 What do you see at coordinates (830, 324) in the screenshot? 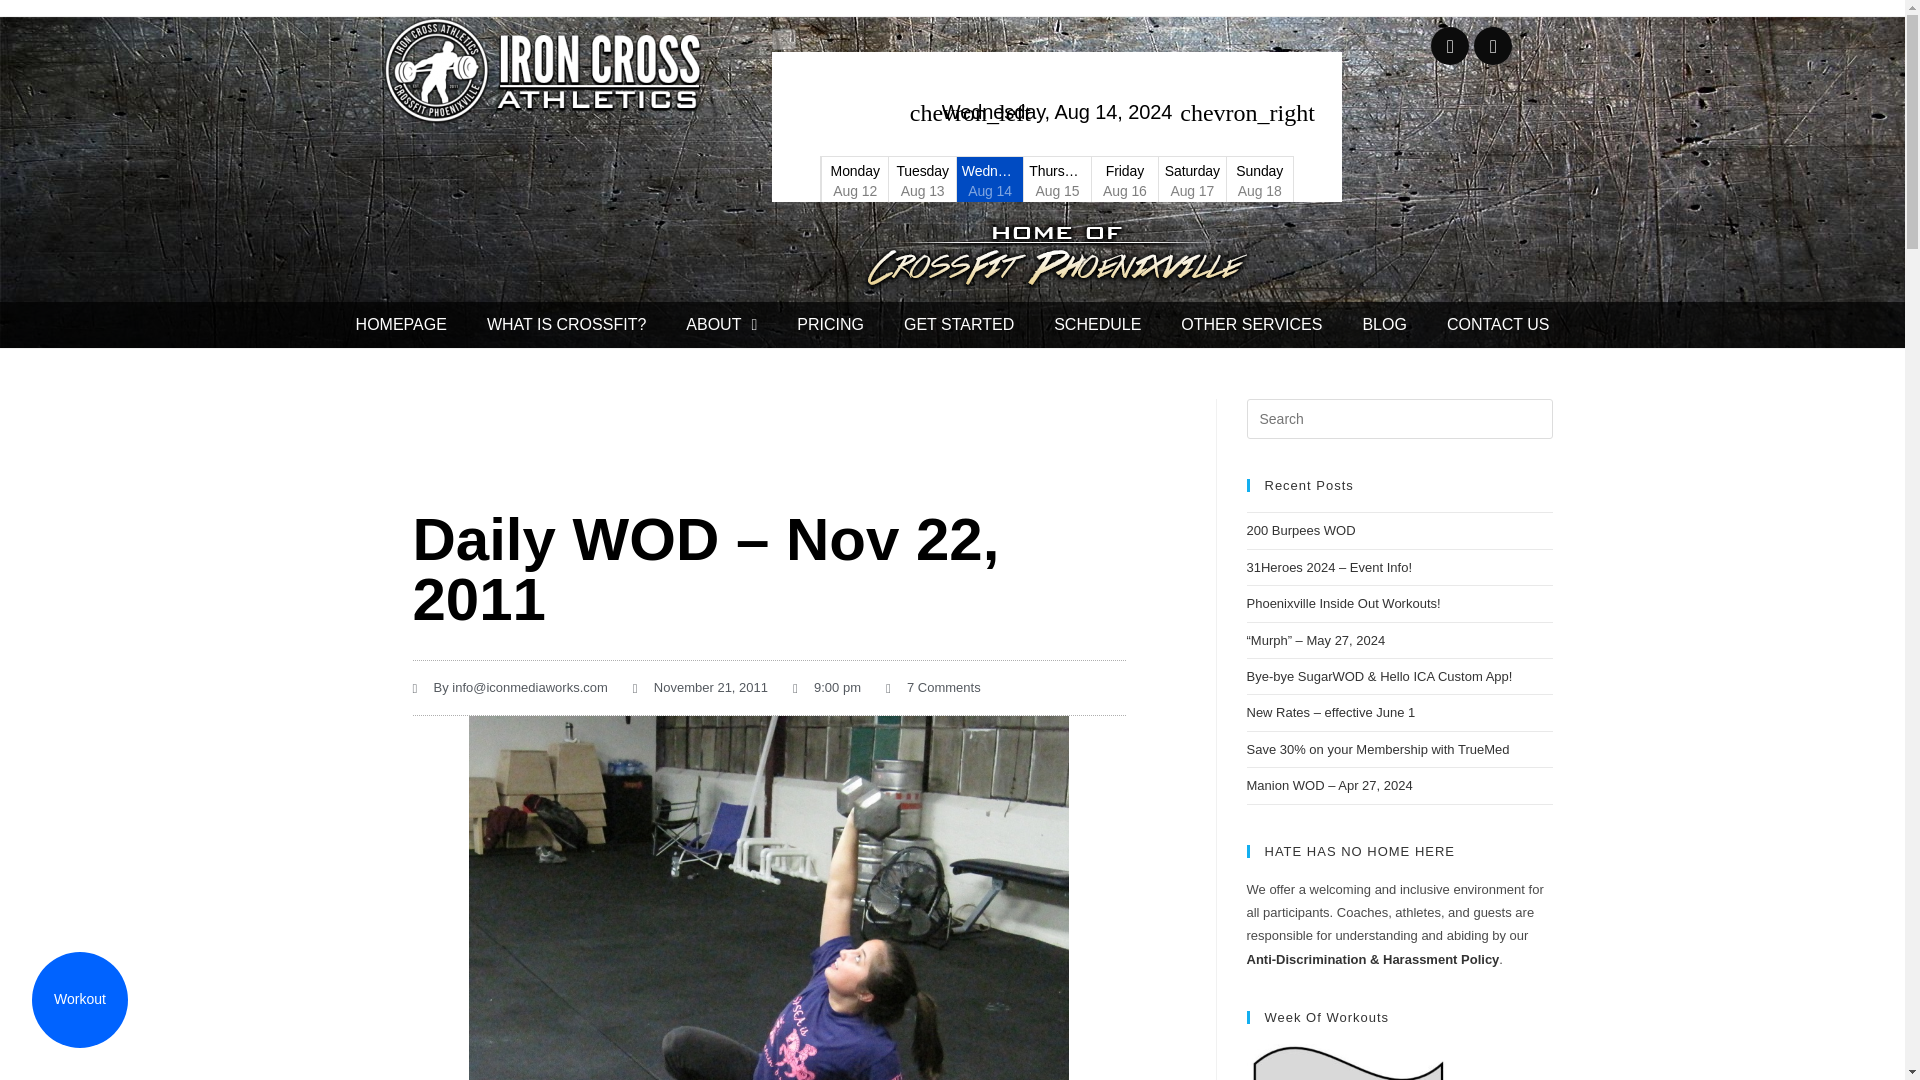
I see `PRICING` at bounding box center [830, 324].